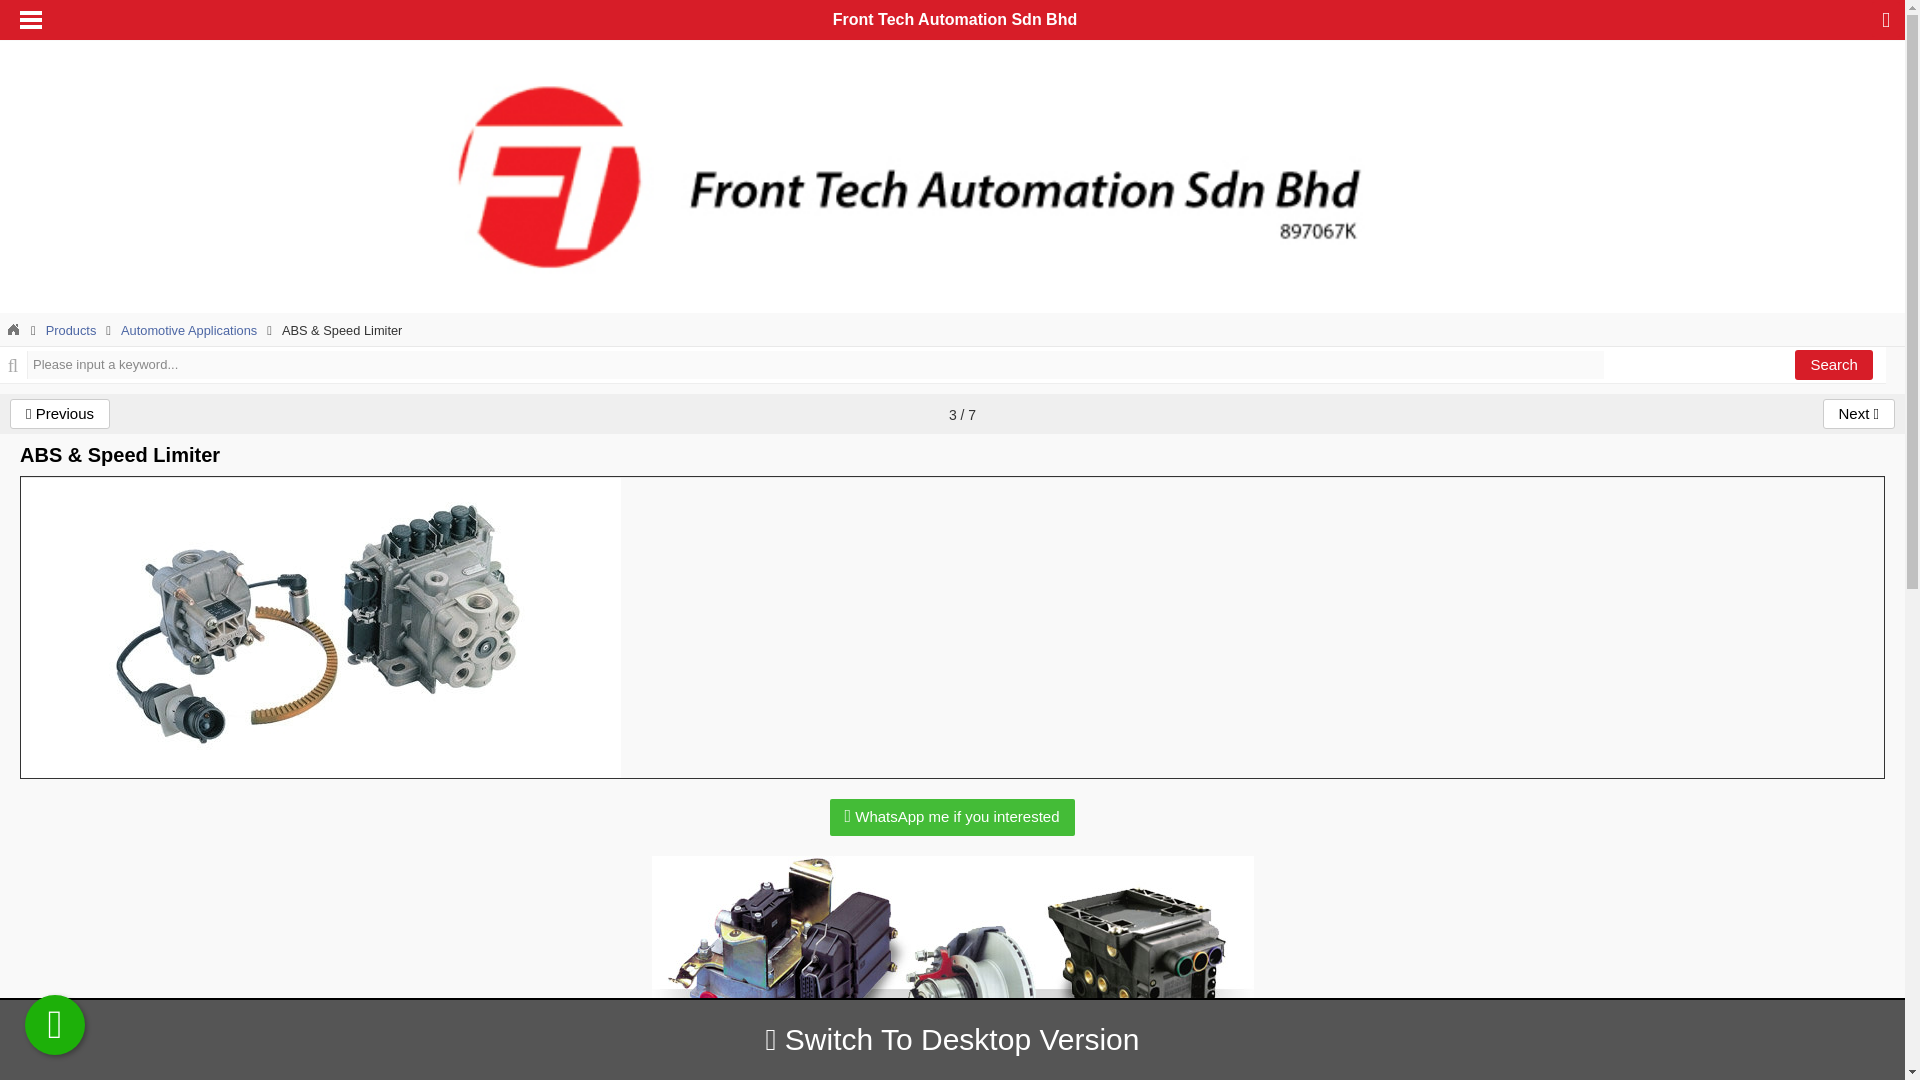  I want to click on WhatsApp me if you interested, so click(951, 818).